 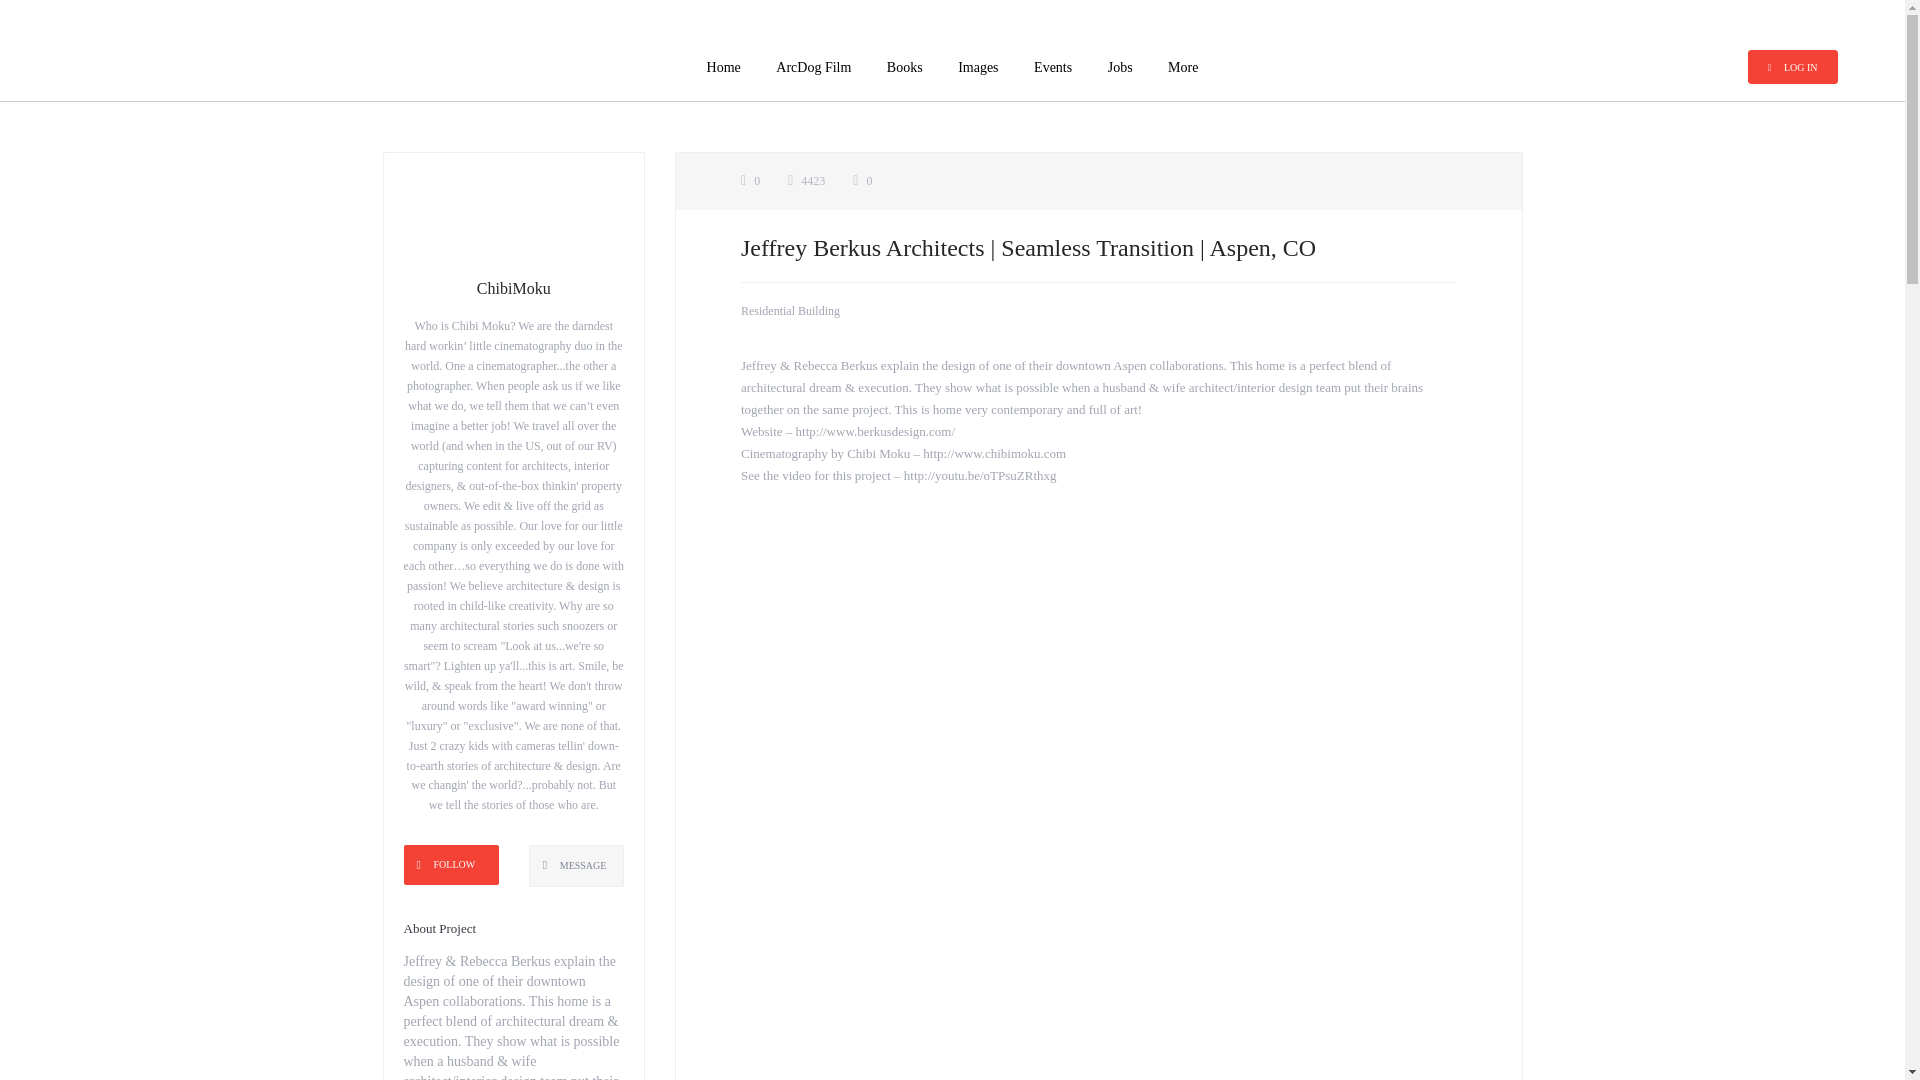 What do you see at coordinates (905, 67) in the screenshot?
I see `Books` at bounding box center [905, 67].